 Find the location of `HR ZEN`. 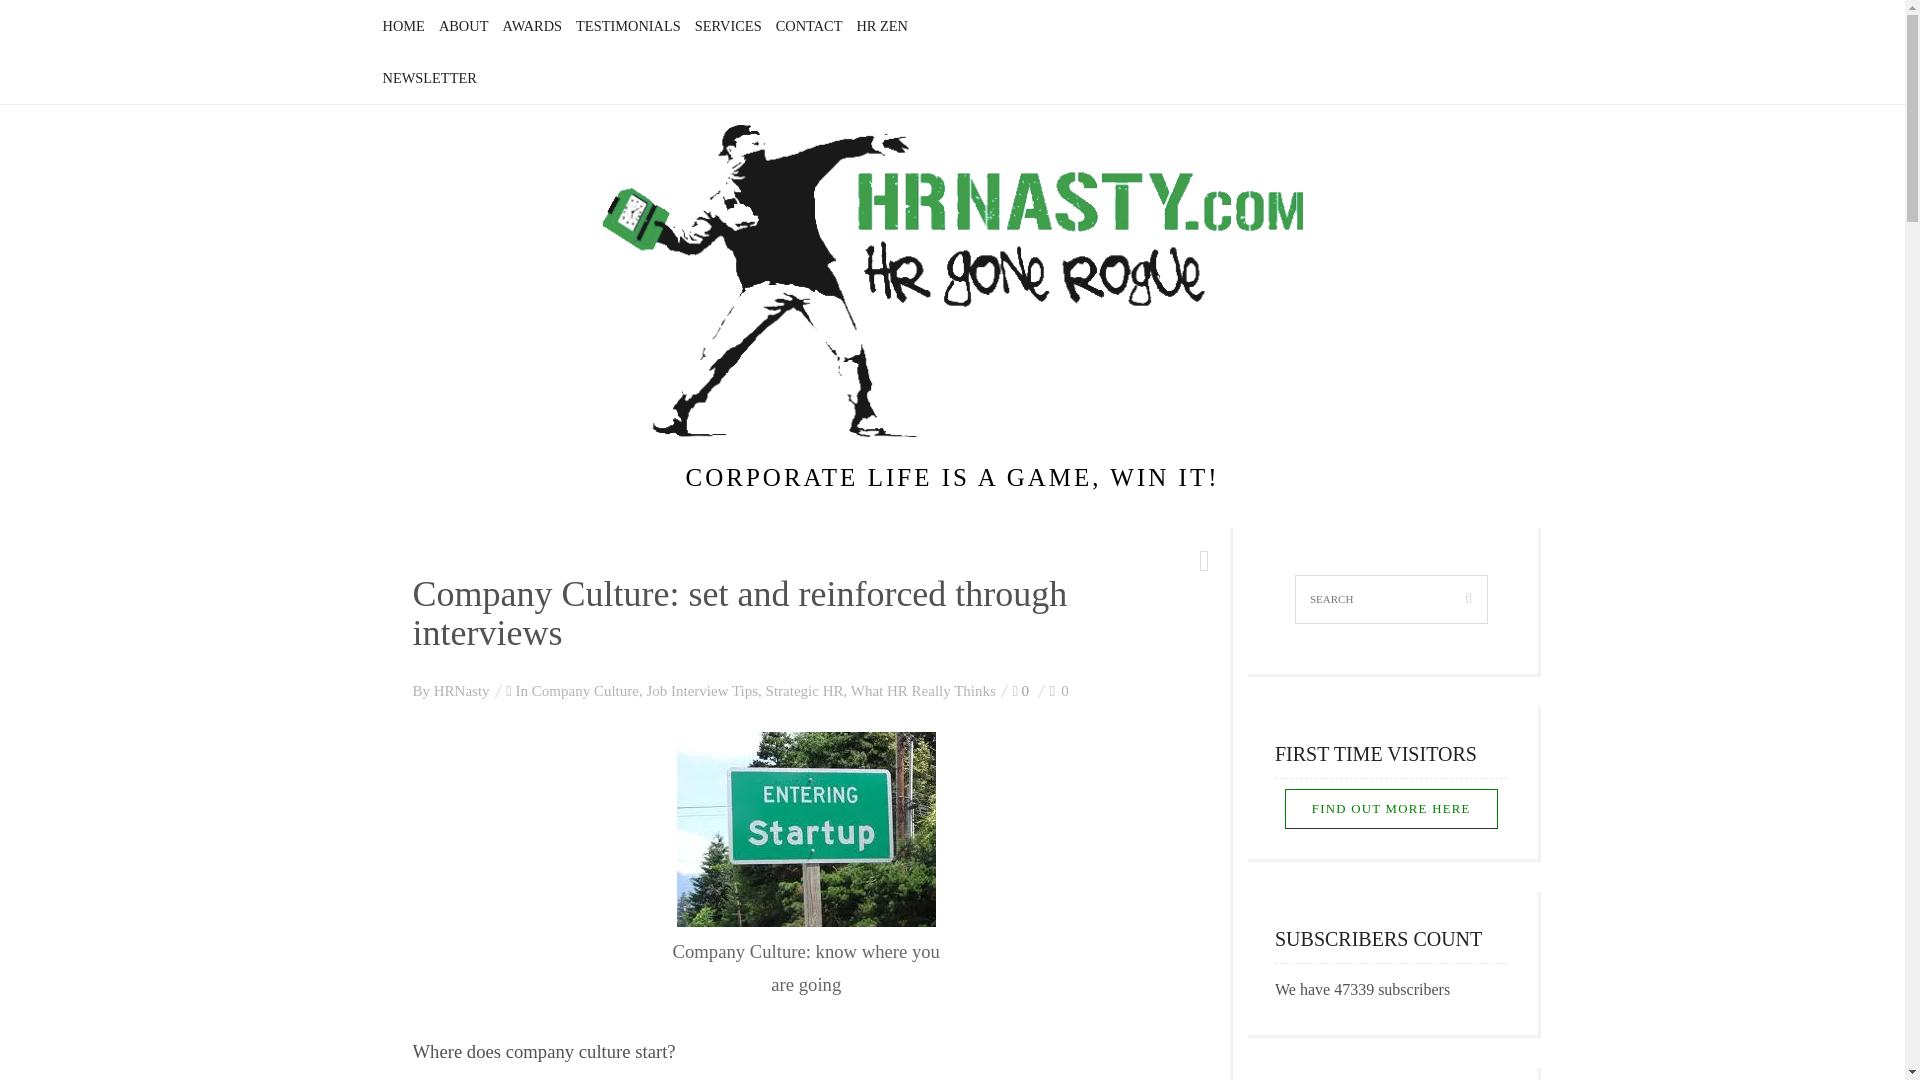

HR ZEN is located at coordinates (882, 26).